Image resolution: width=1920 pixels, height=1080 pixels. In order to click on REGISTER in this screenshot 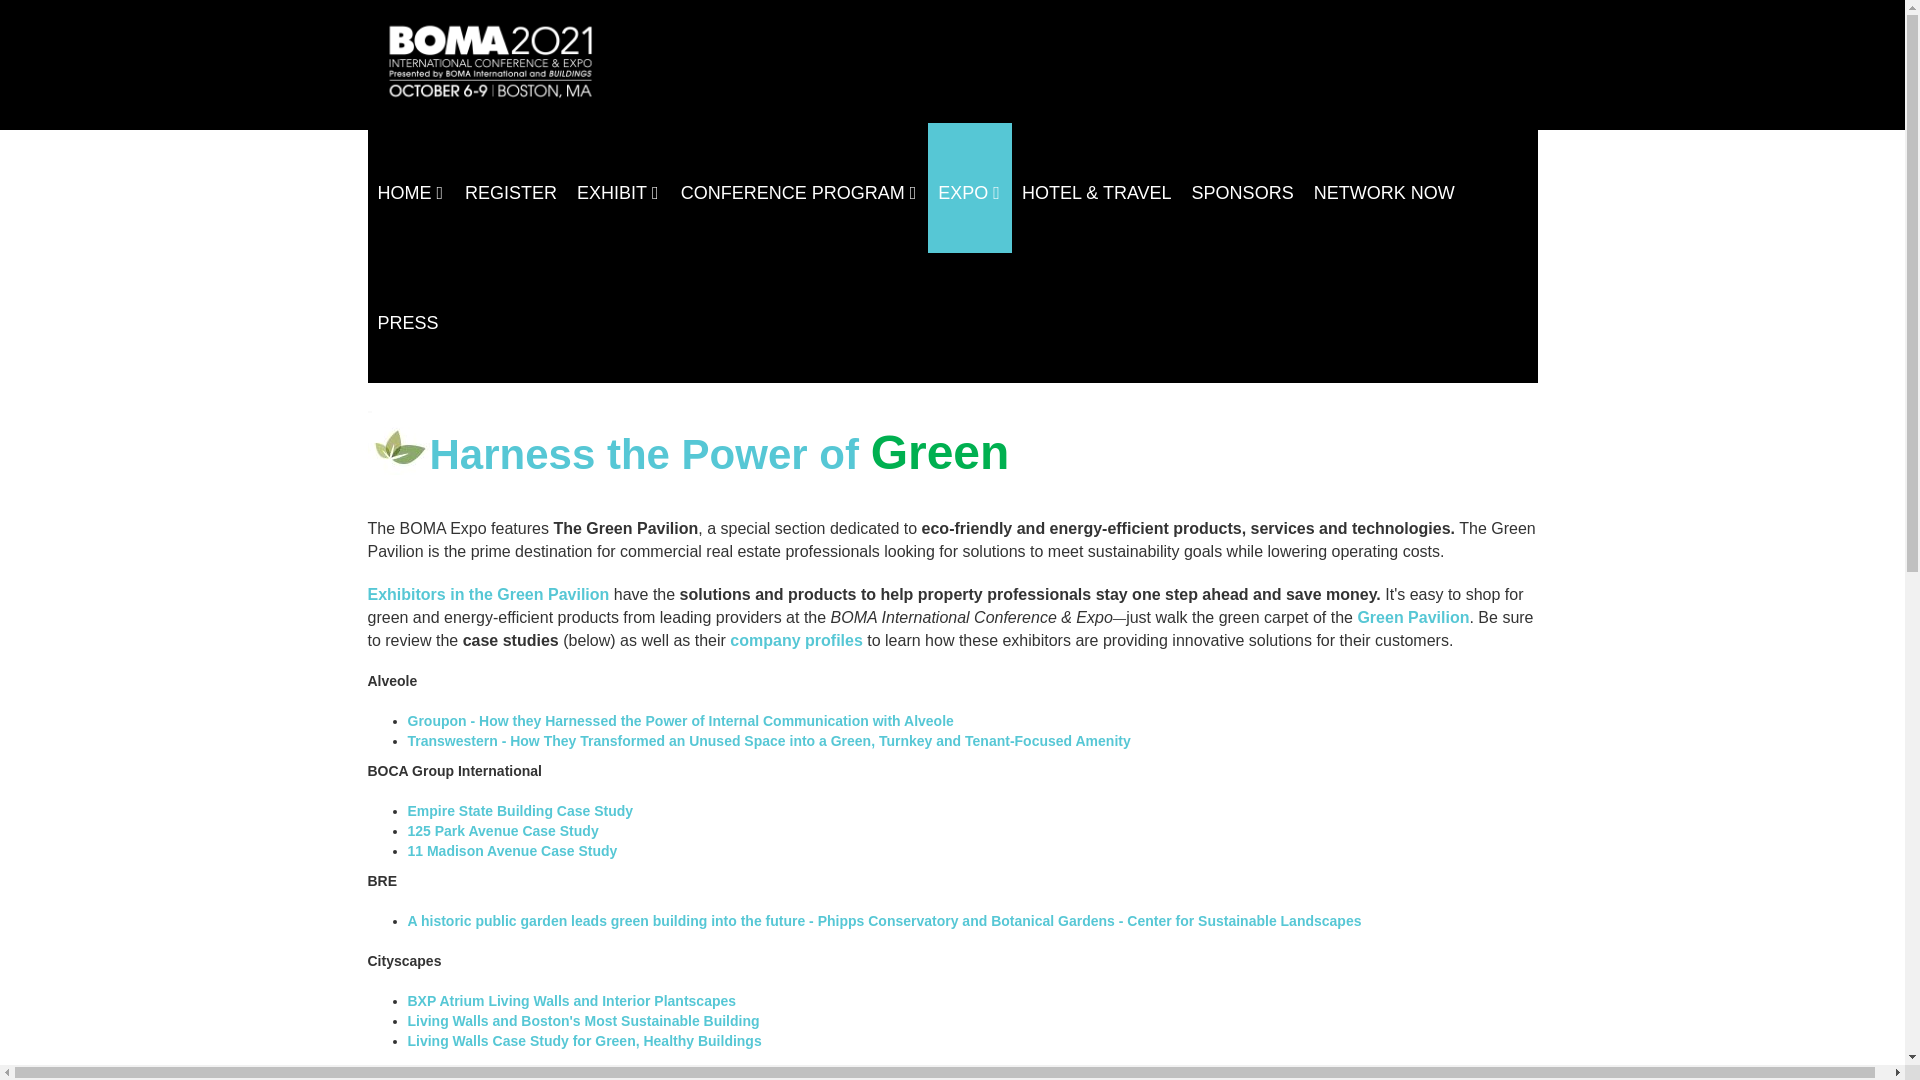, I will do `click(510, 170)`.